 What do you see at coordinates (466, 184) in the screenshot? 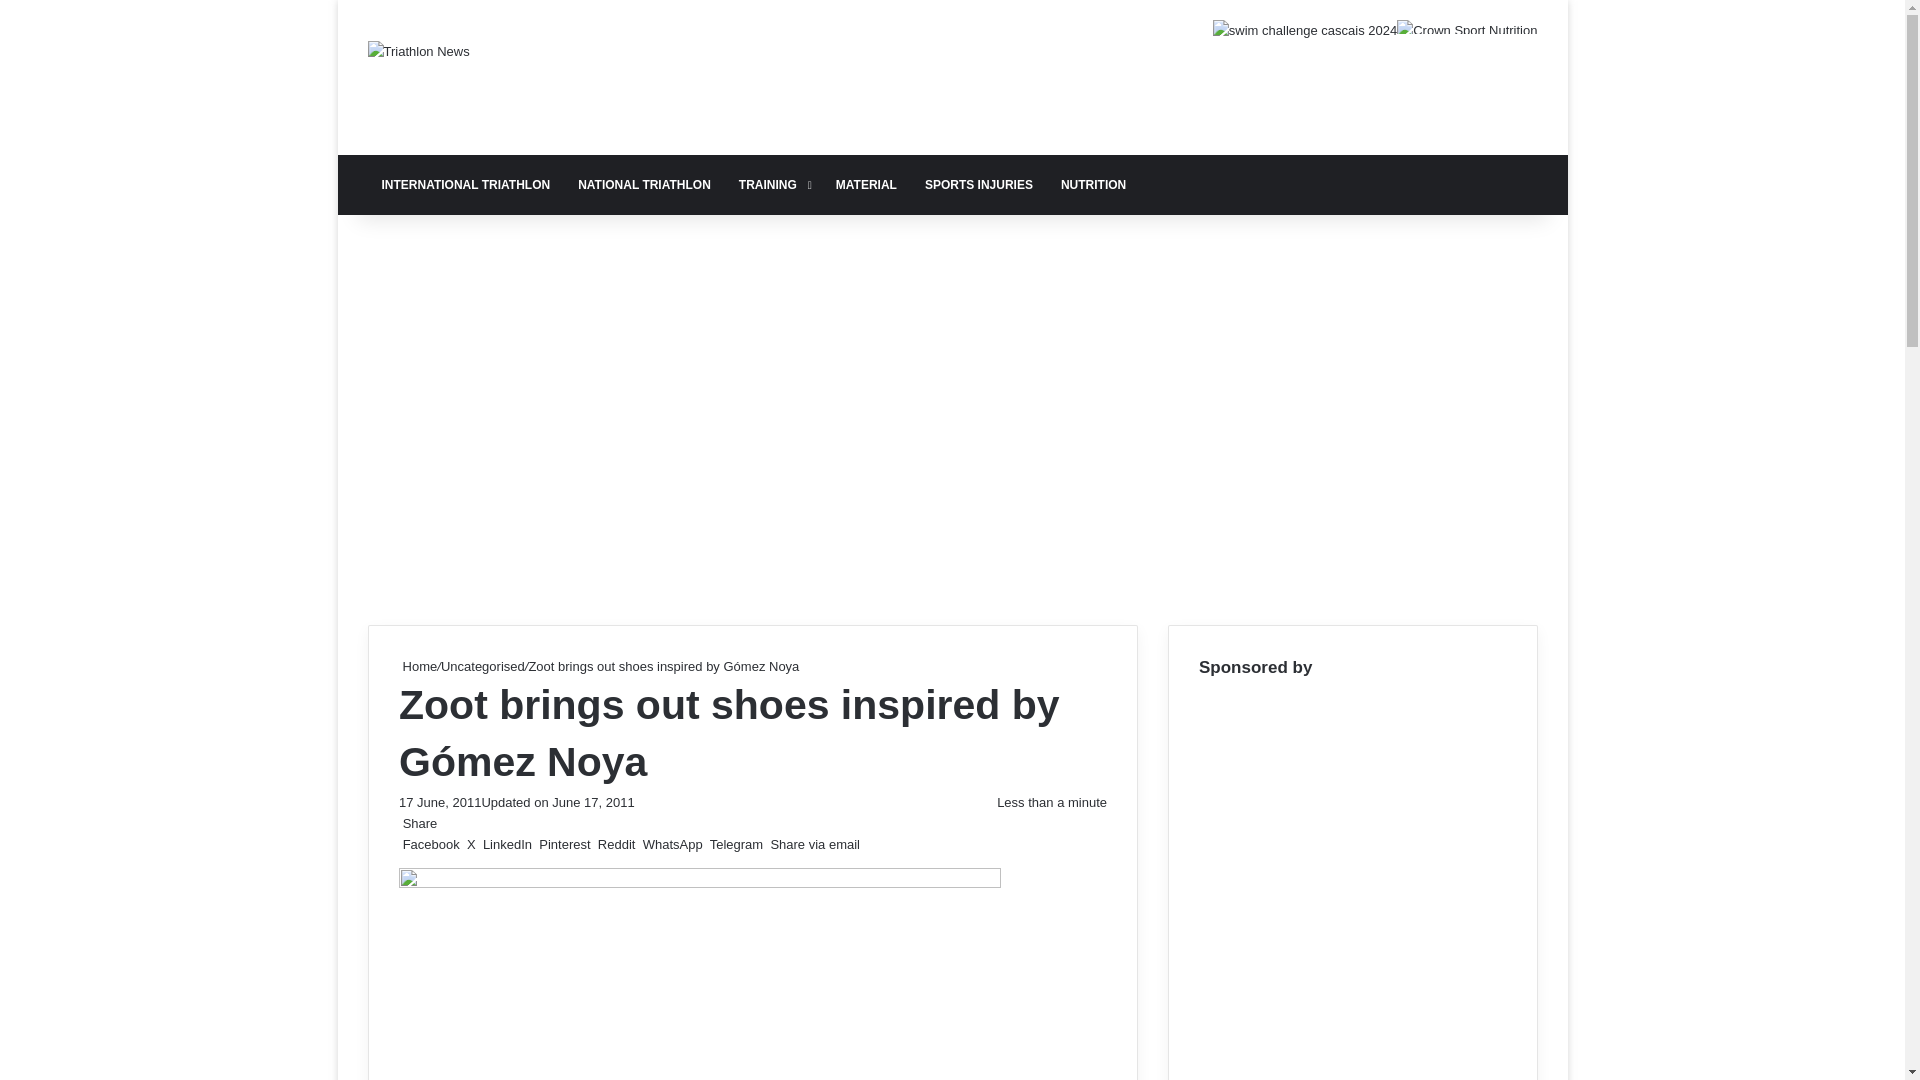
I see `INTERNATIONAL TRIATHLON` at bounding box center [466, 184].